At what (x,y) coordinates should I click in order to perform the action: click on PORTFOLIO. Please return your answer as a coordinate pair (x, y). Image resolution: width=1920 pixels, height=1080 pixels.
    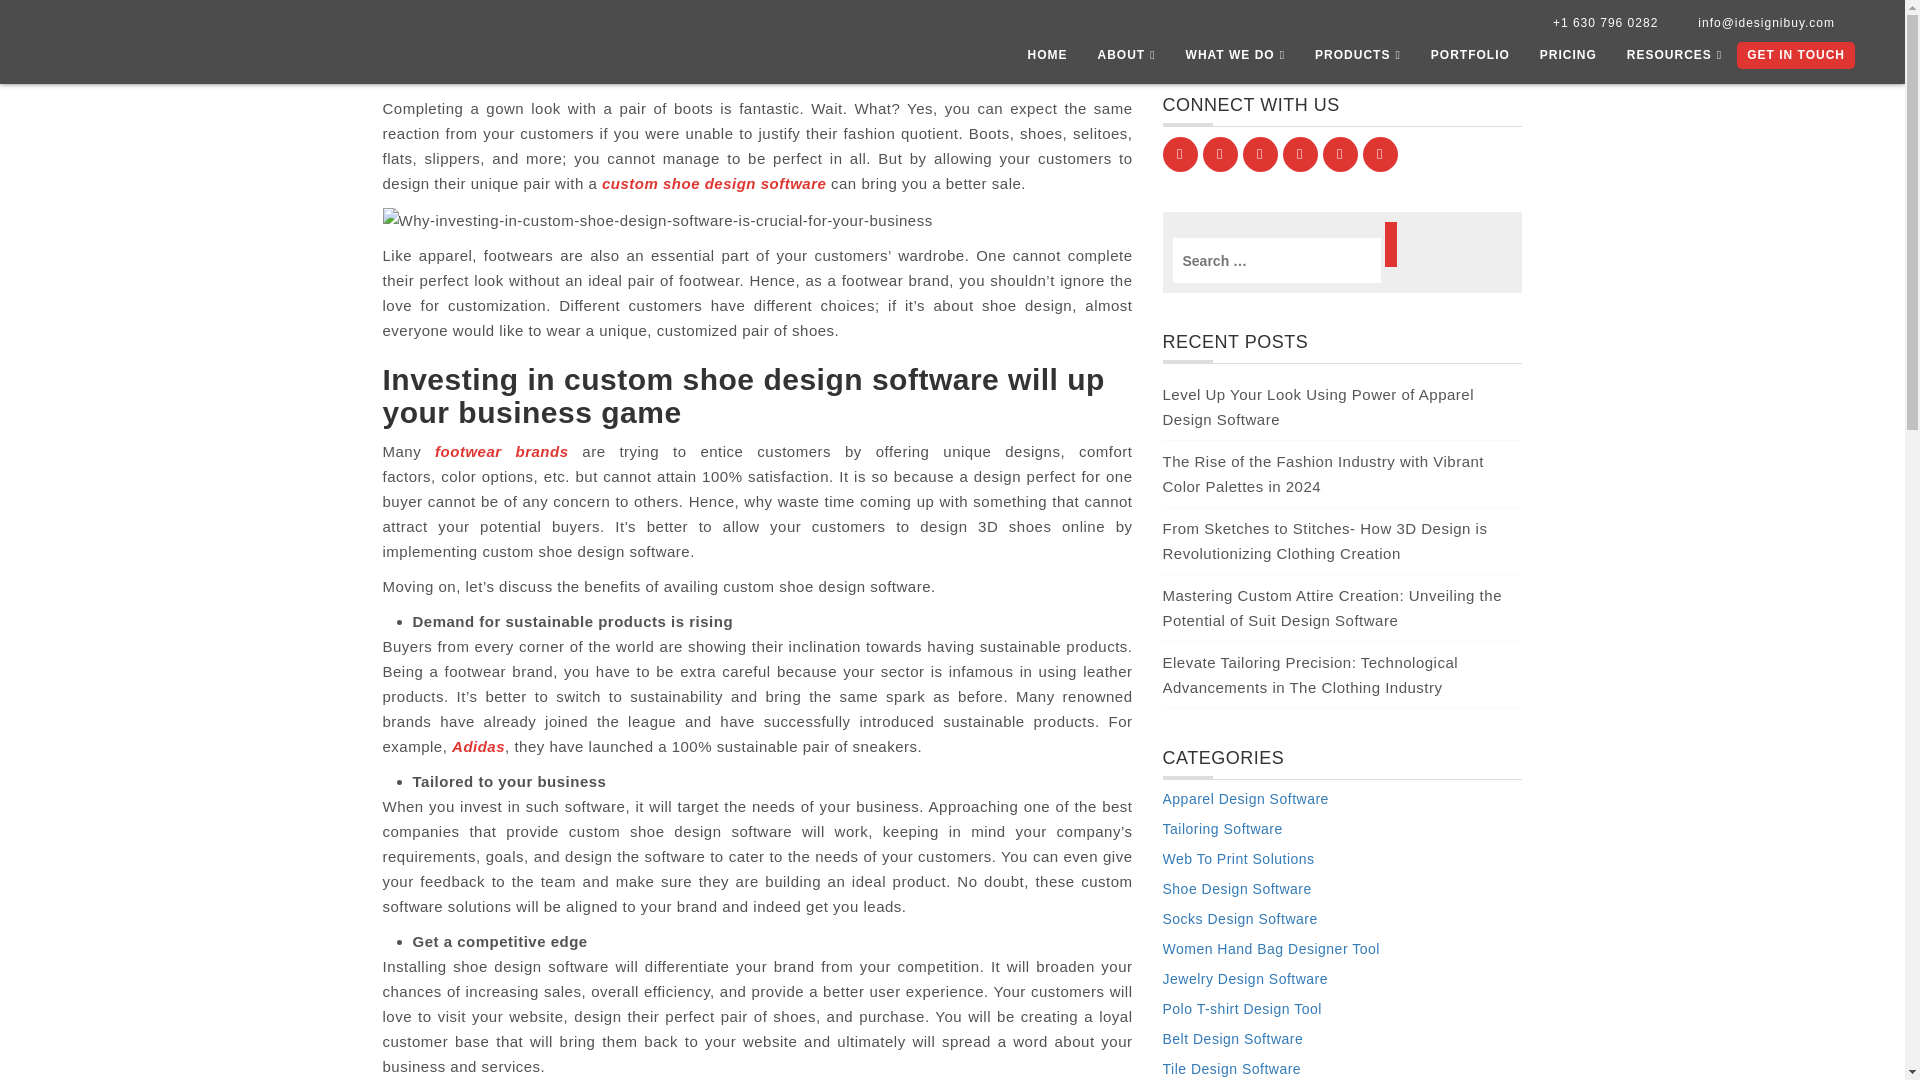
    Looking at the image, I should click on (1470, 60).